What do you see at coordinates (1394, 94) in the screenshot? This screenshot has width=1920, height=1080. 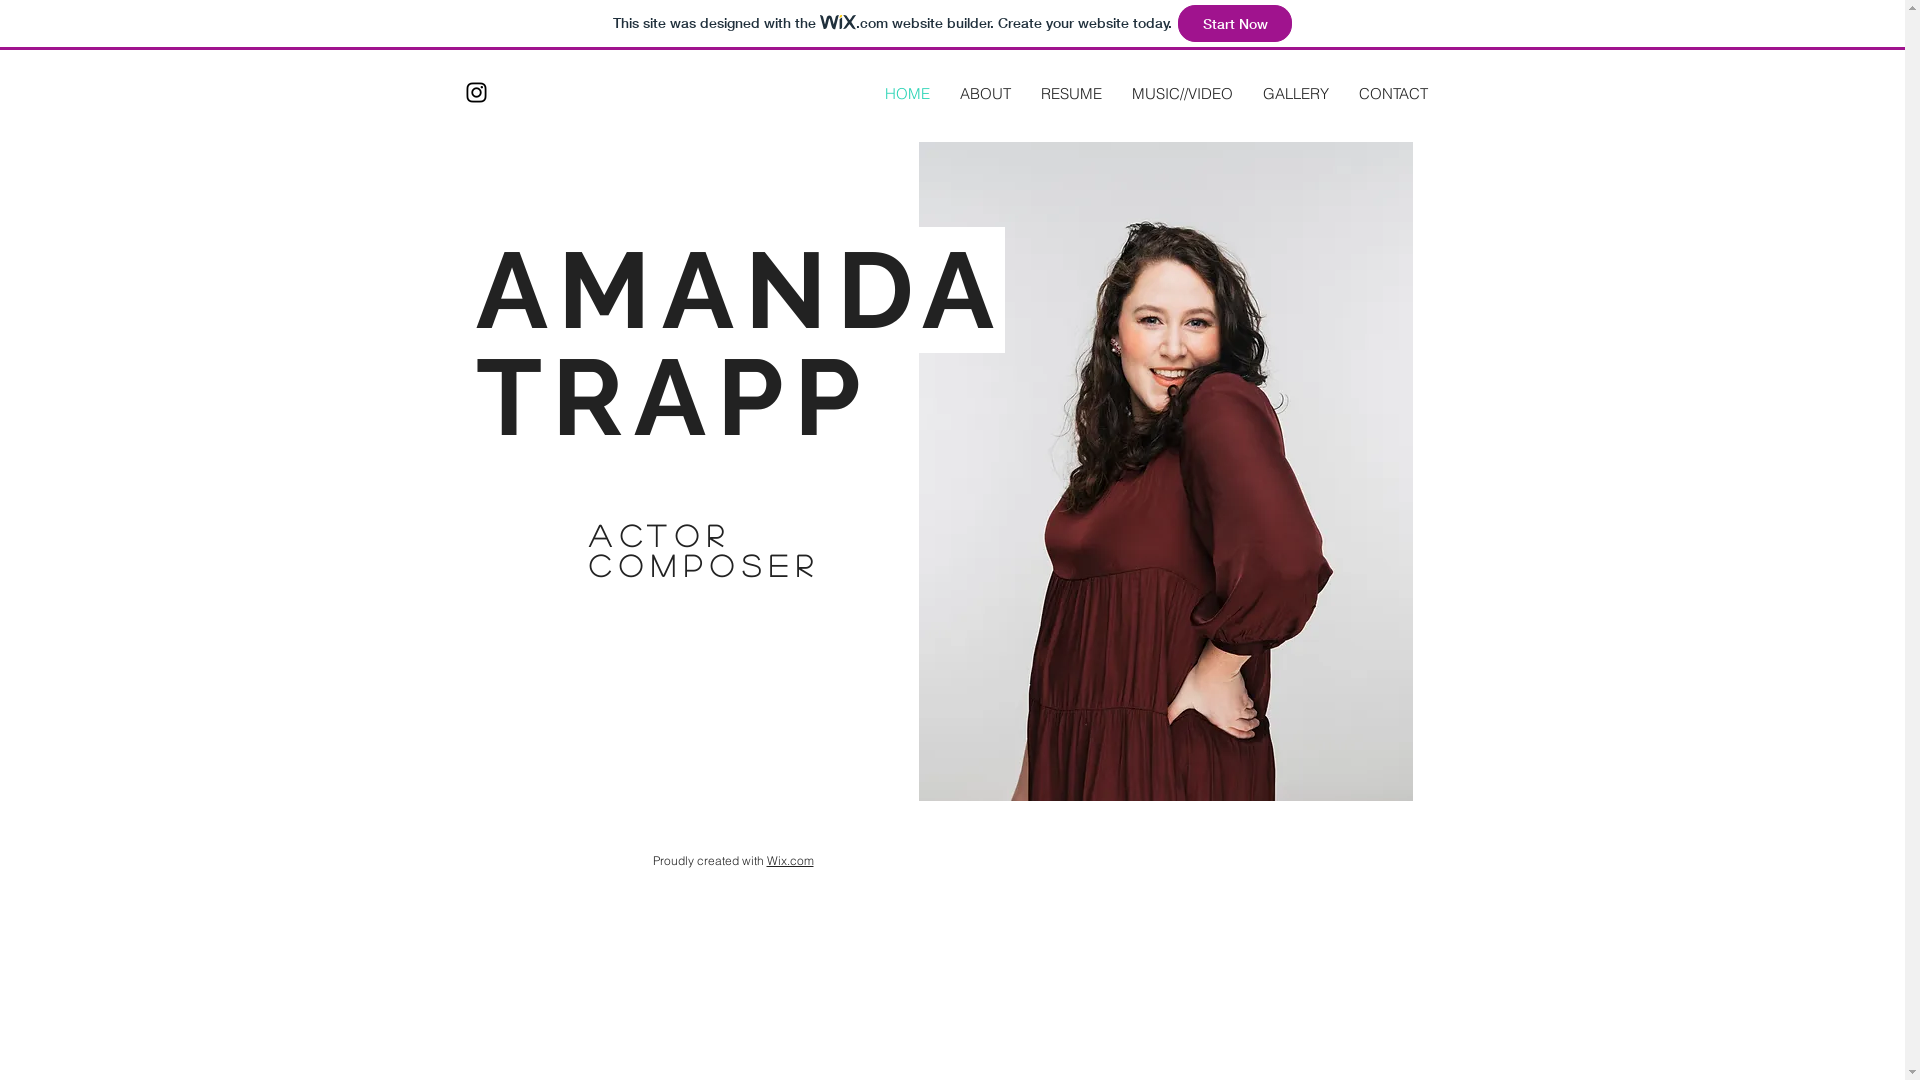 I see `CONTACT` at bounding box center [1394, 94].